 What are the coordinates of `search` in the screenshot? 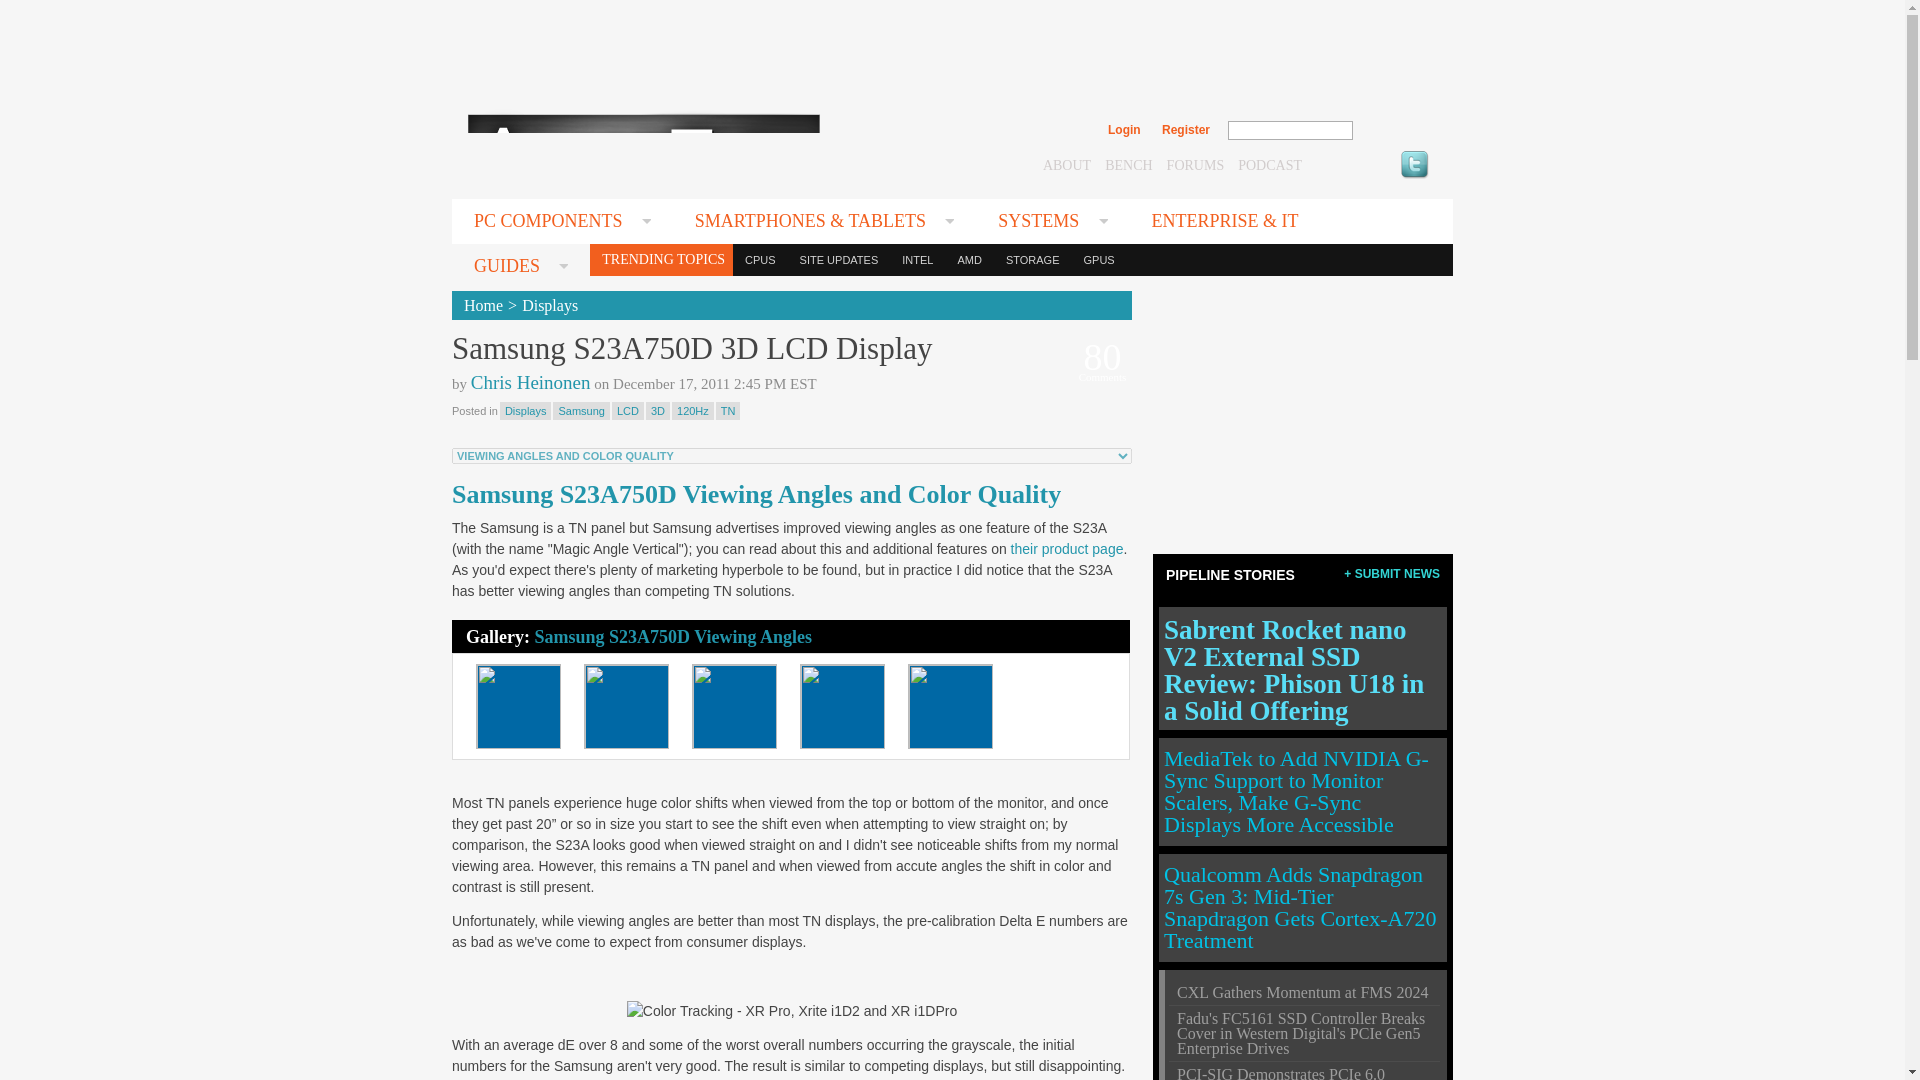 It's located at (1396, 130).